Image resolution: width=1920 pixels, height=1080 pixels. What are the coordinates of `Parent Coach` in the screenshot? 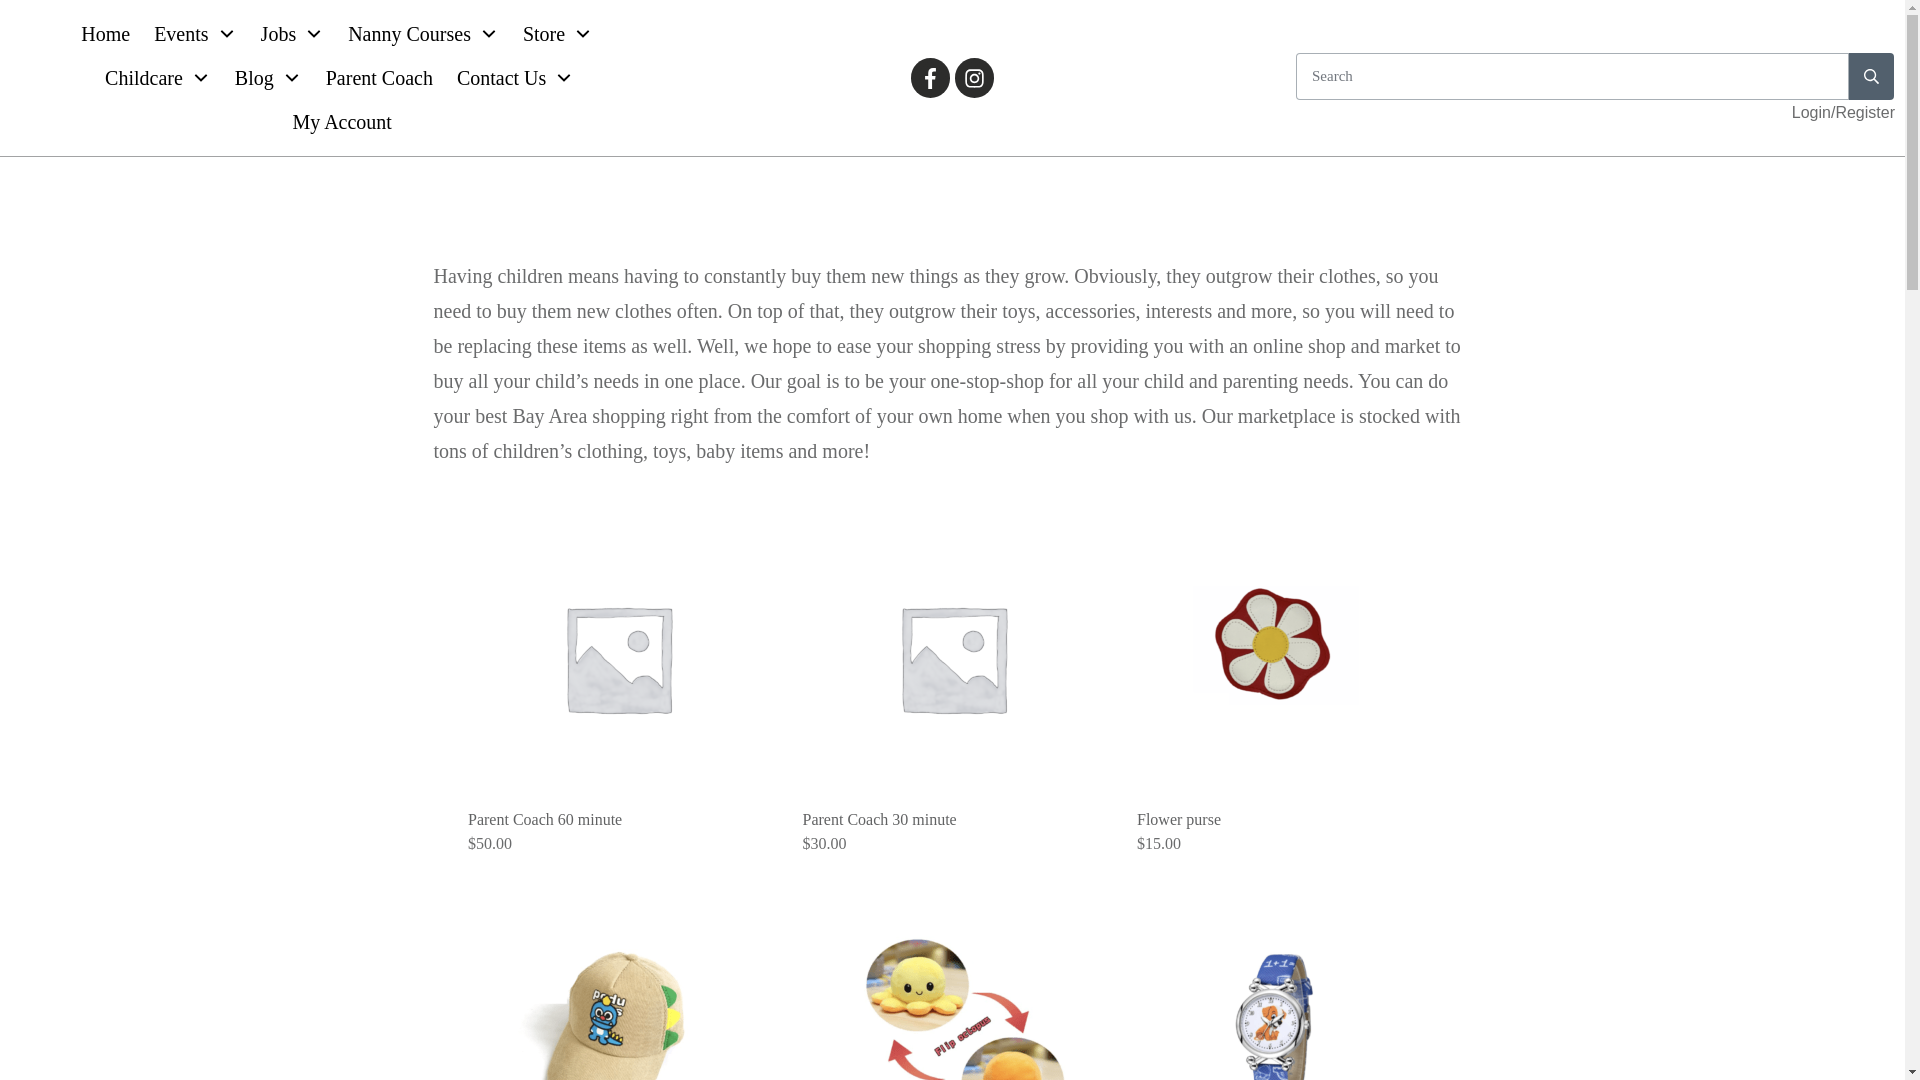 It's located at (380, 78).